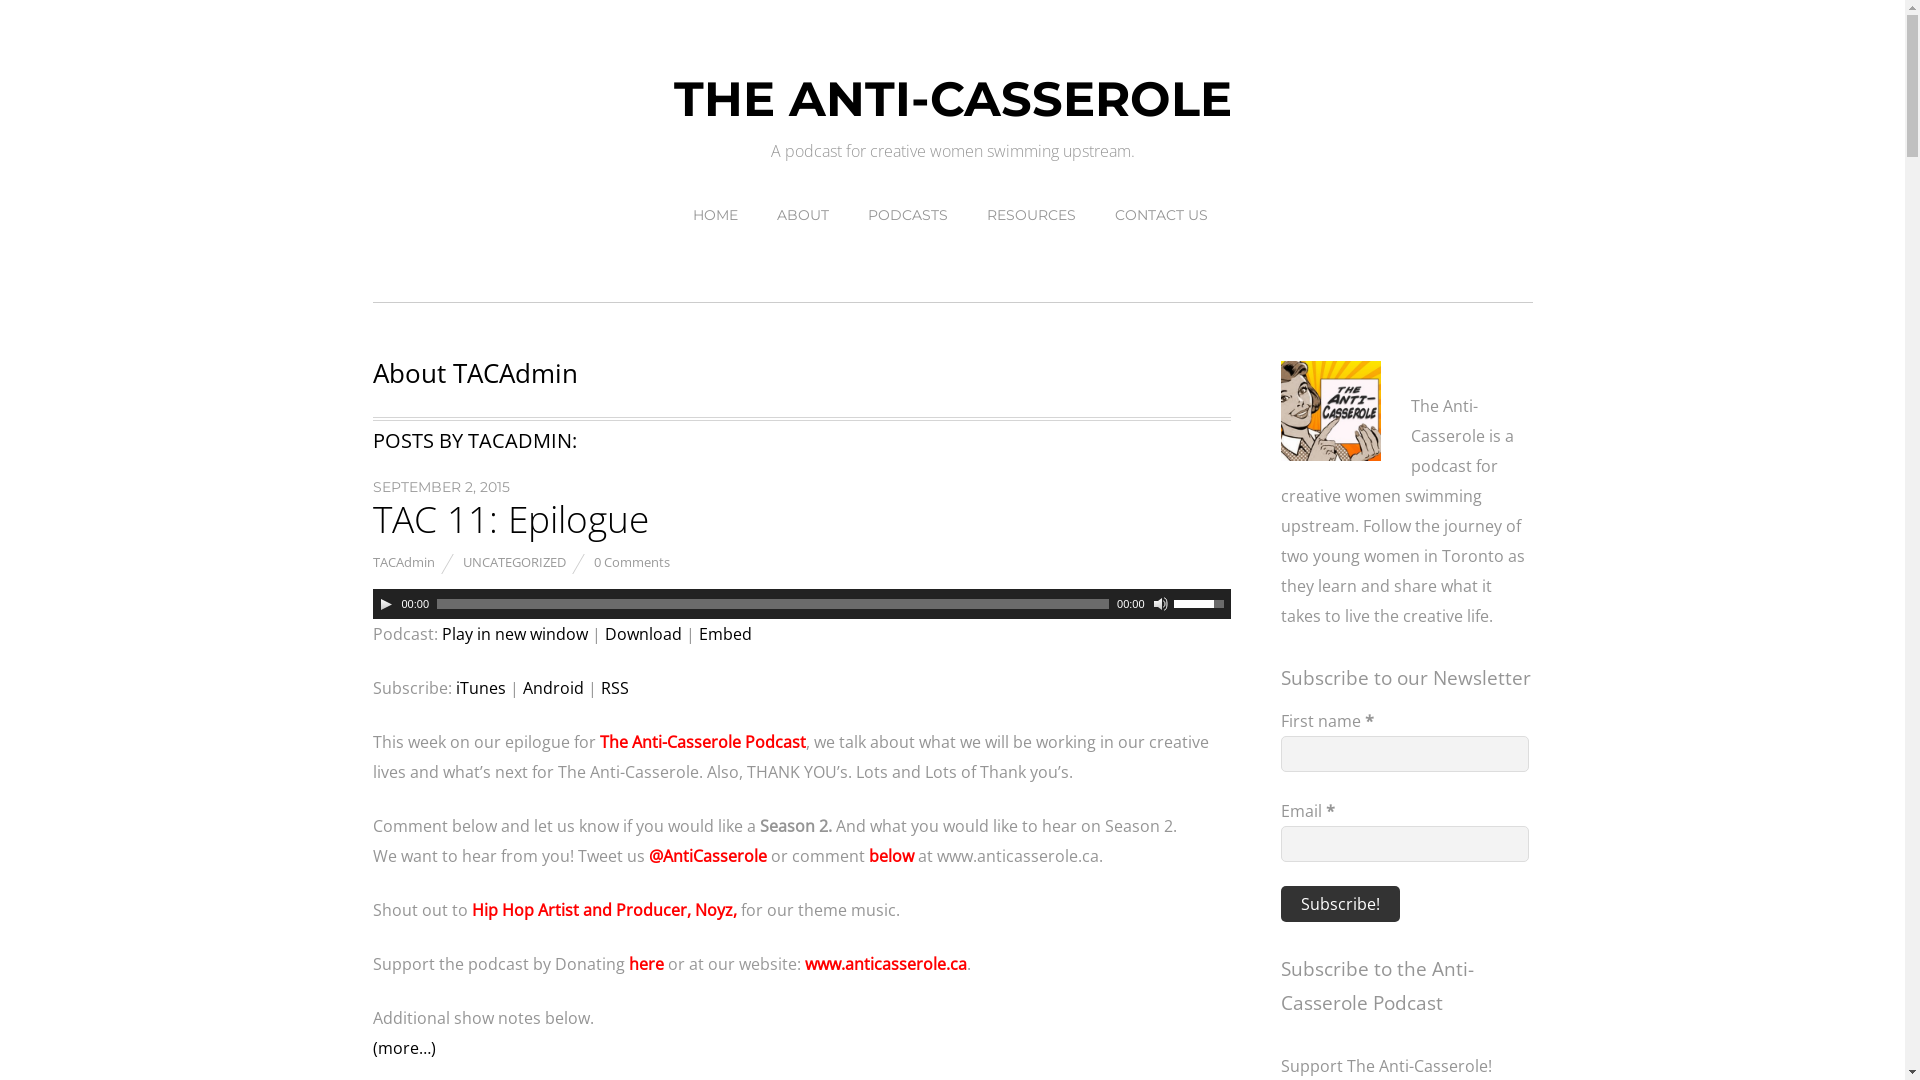 The image size is (1920, 1080). What do you see at coordinates (552, 688) in the screenshot?
I see `Android` at bounding box center [552, 688].